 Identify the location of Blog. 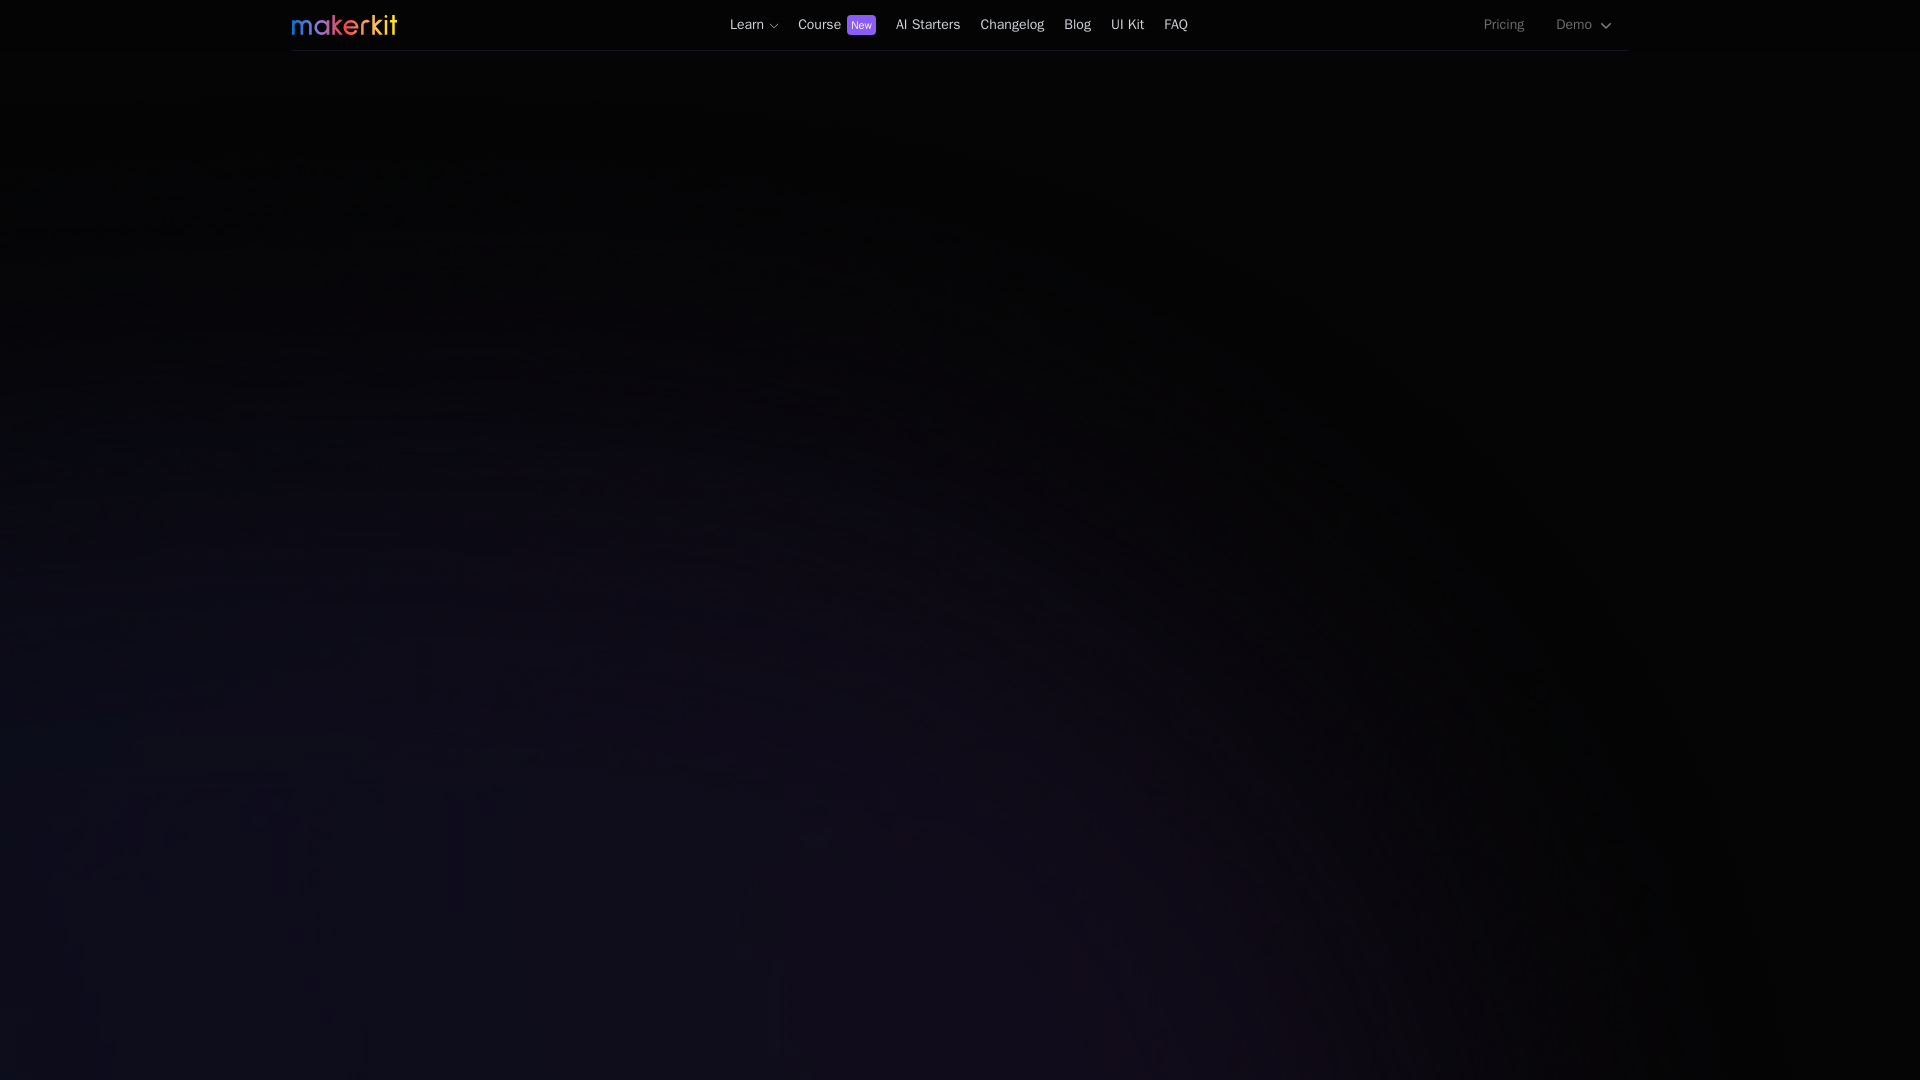
(1077, 24).